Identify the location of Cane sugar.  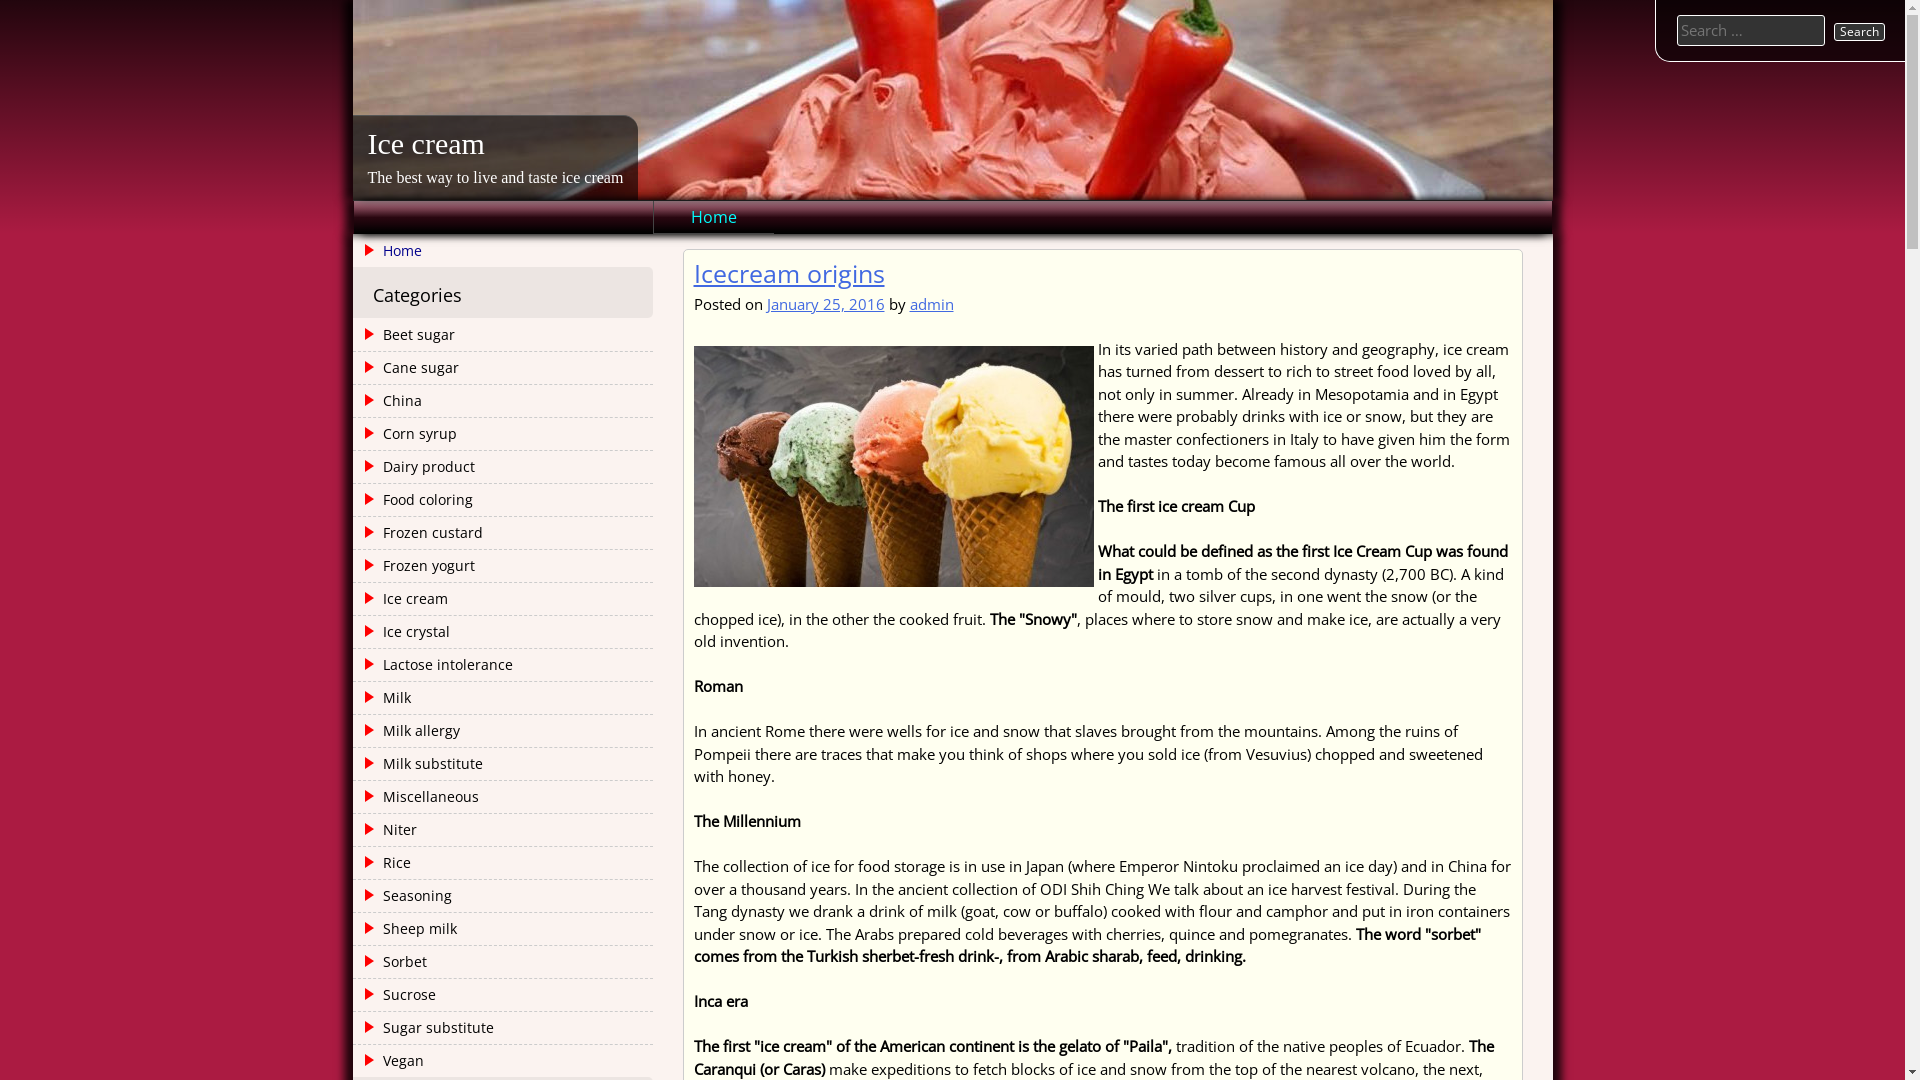
(408, 368).